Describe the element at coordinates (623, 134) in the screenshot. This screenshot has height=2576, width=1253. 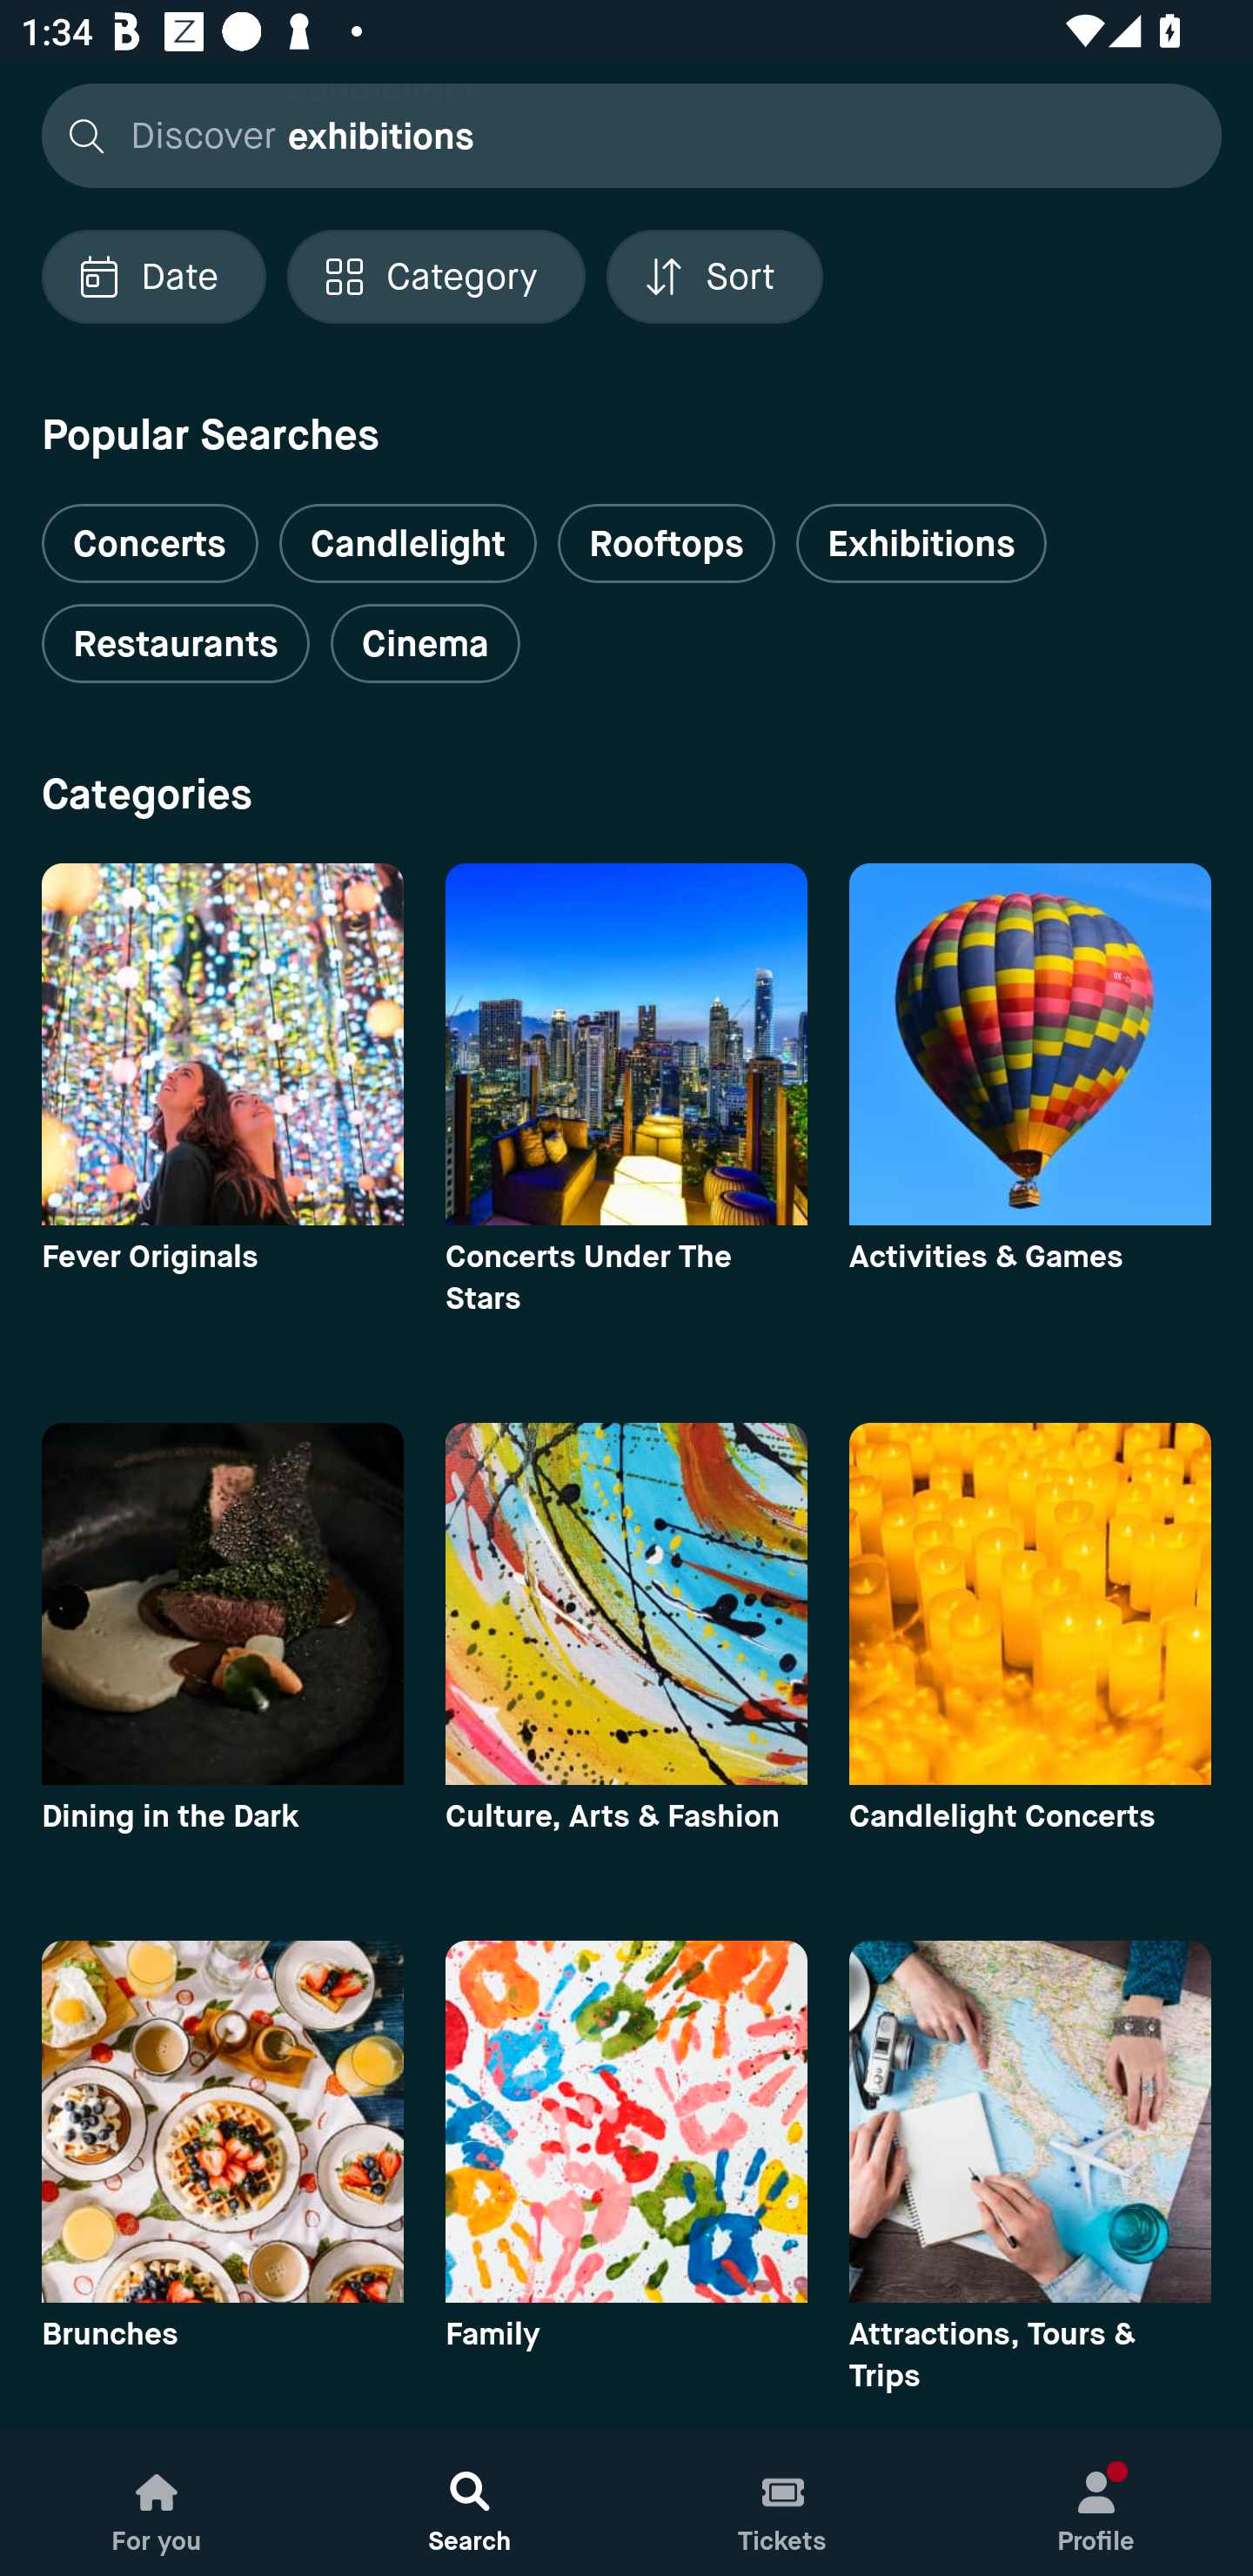
I see `Discover candlelight exhibitions` at that location.